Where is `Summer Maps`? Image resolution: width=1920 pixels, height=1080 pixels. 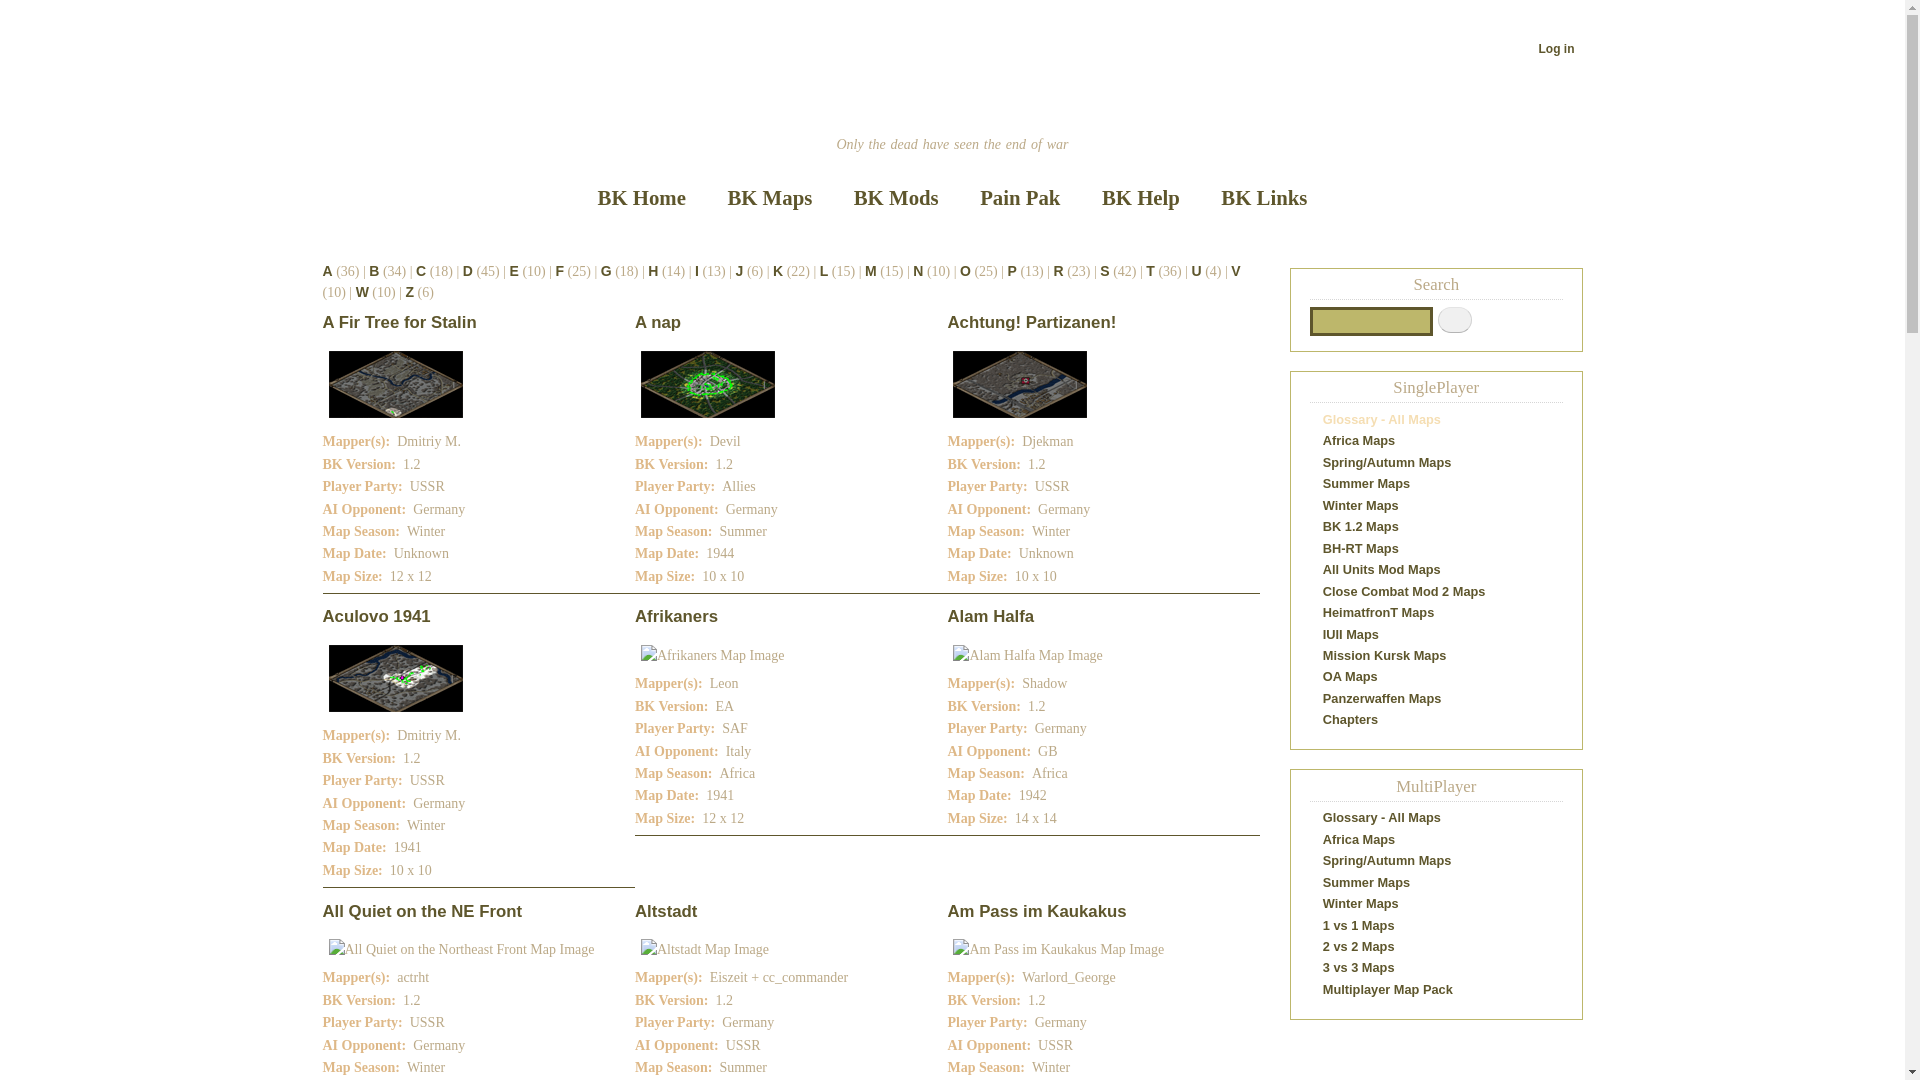 Summer Maps is located at coordinates (1366, 882).